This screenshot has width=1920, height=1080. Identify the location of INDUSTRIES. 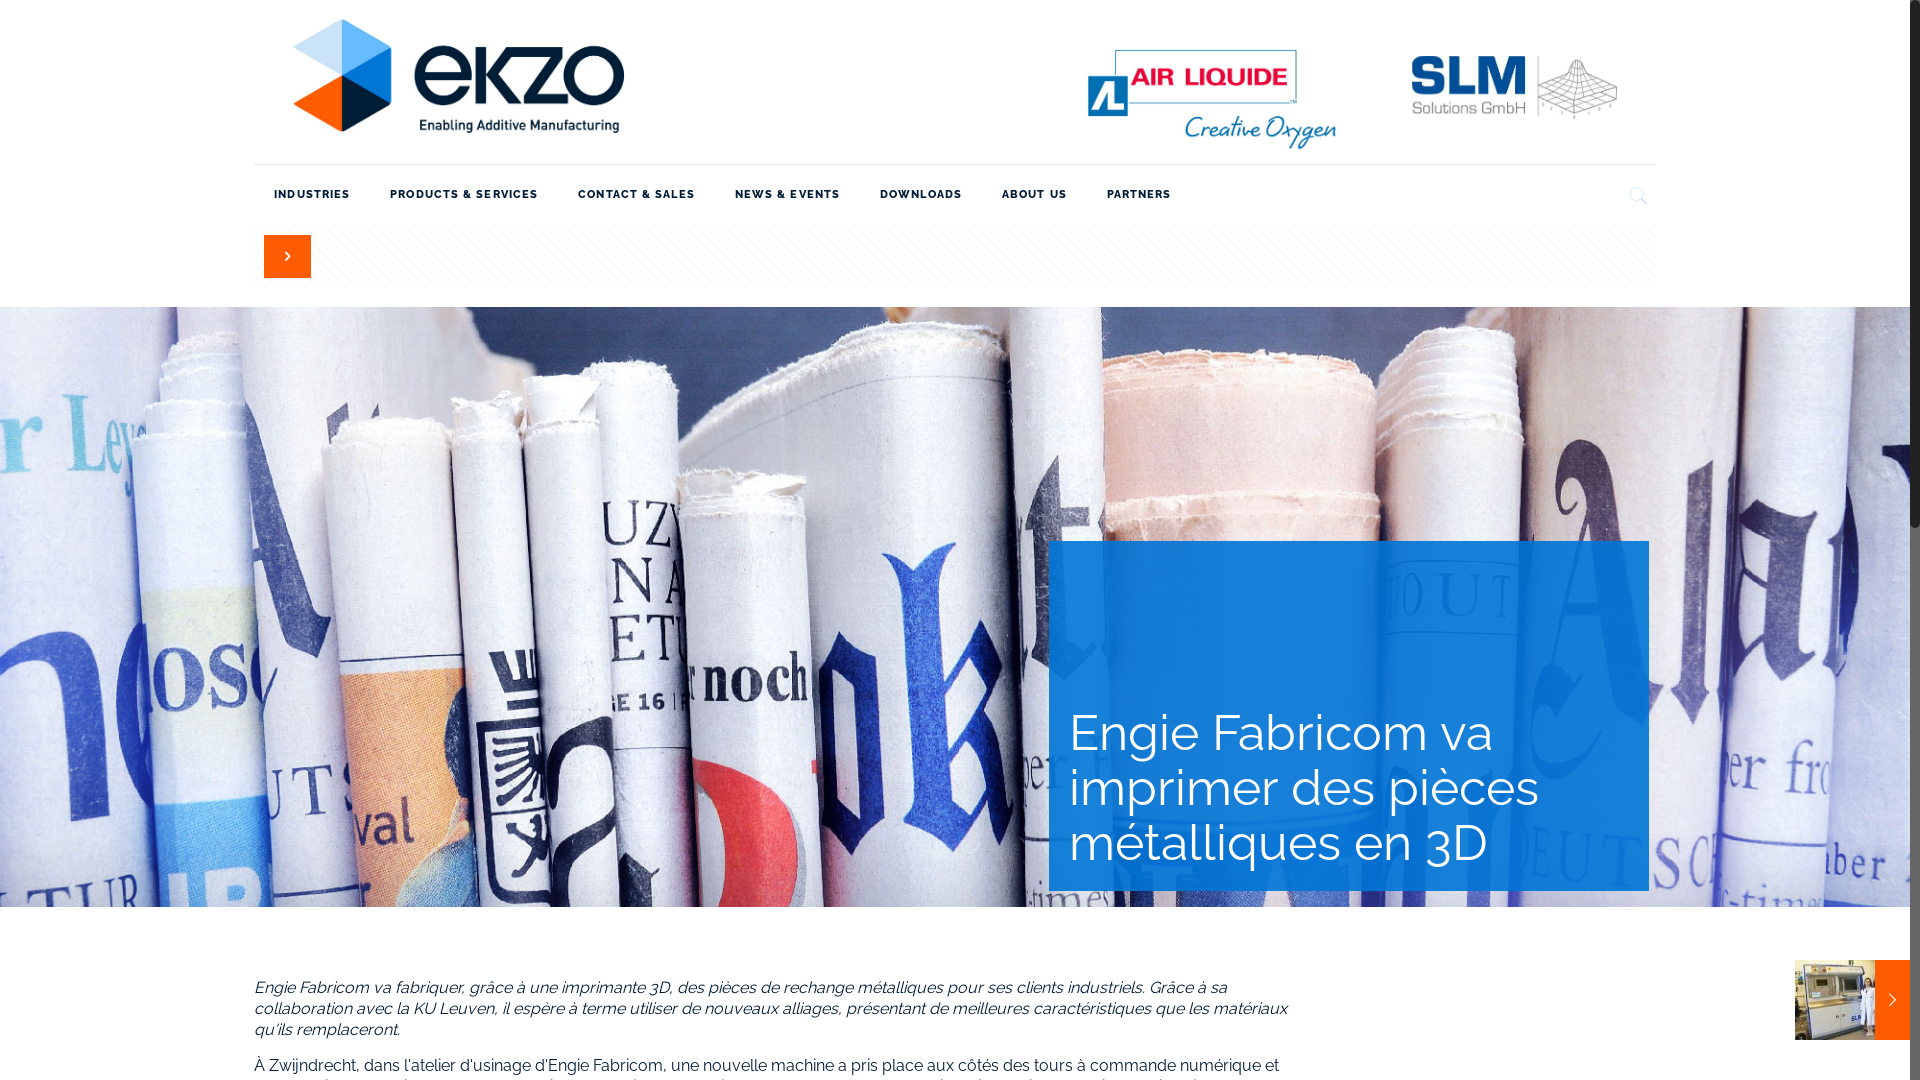
(312, 195).